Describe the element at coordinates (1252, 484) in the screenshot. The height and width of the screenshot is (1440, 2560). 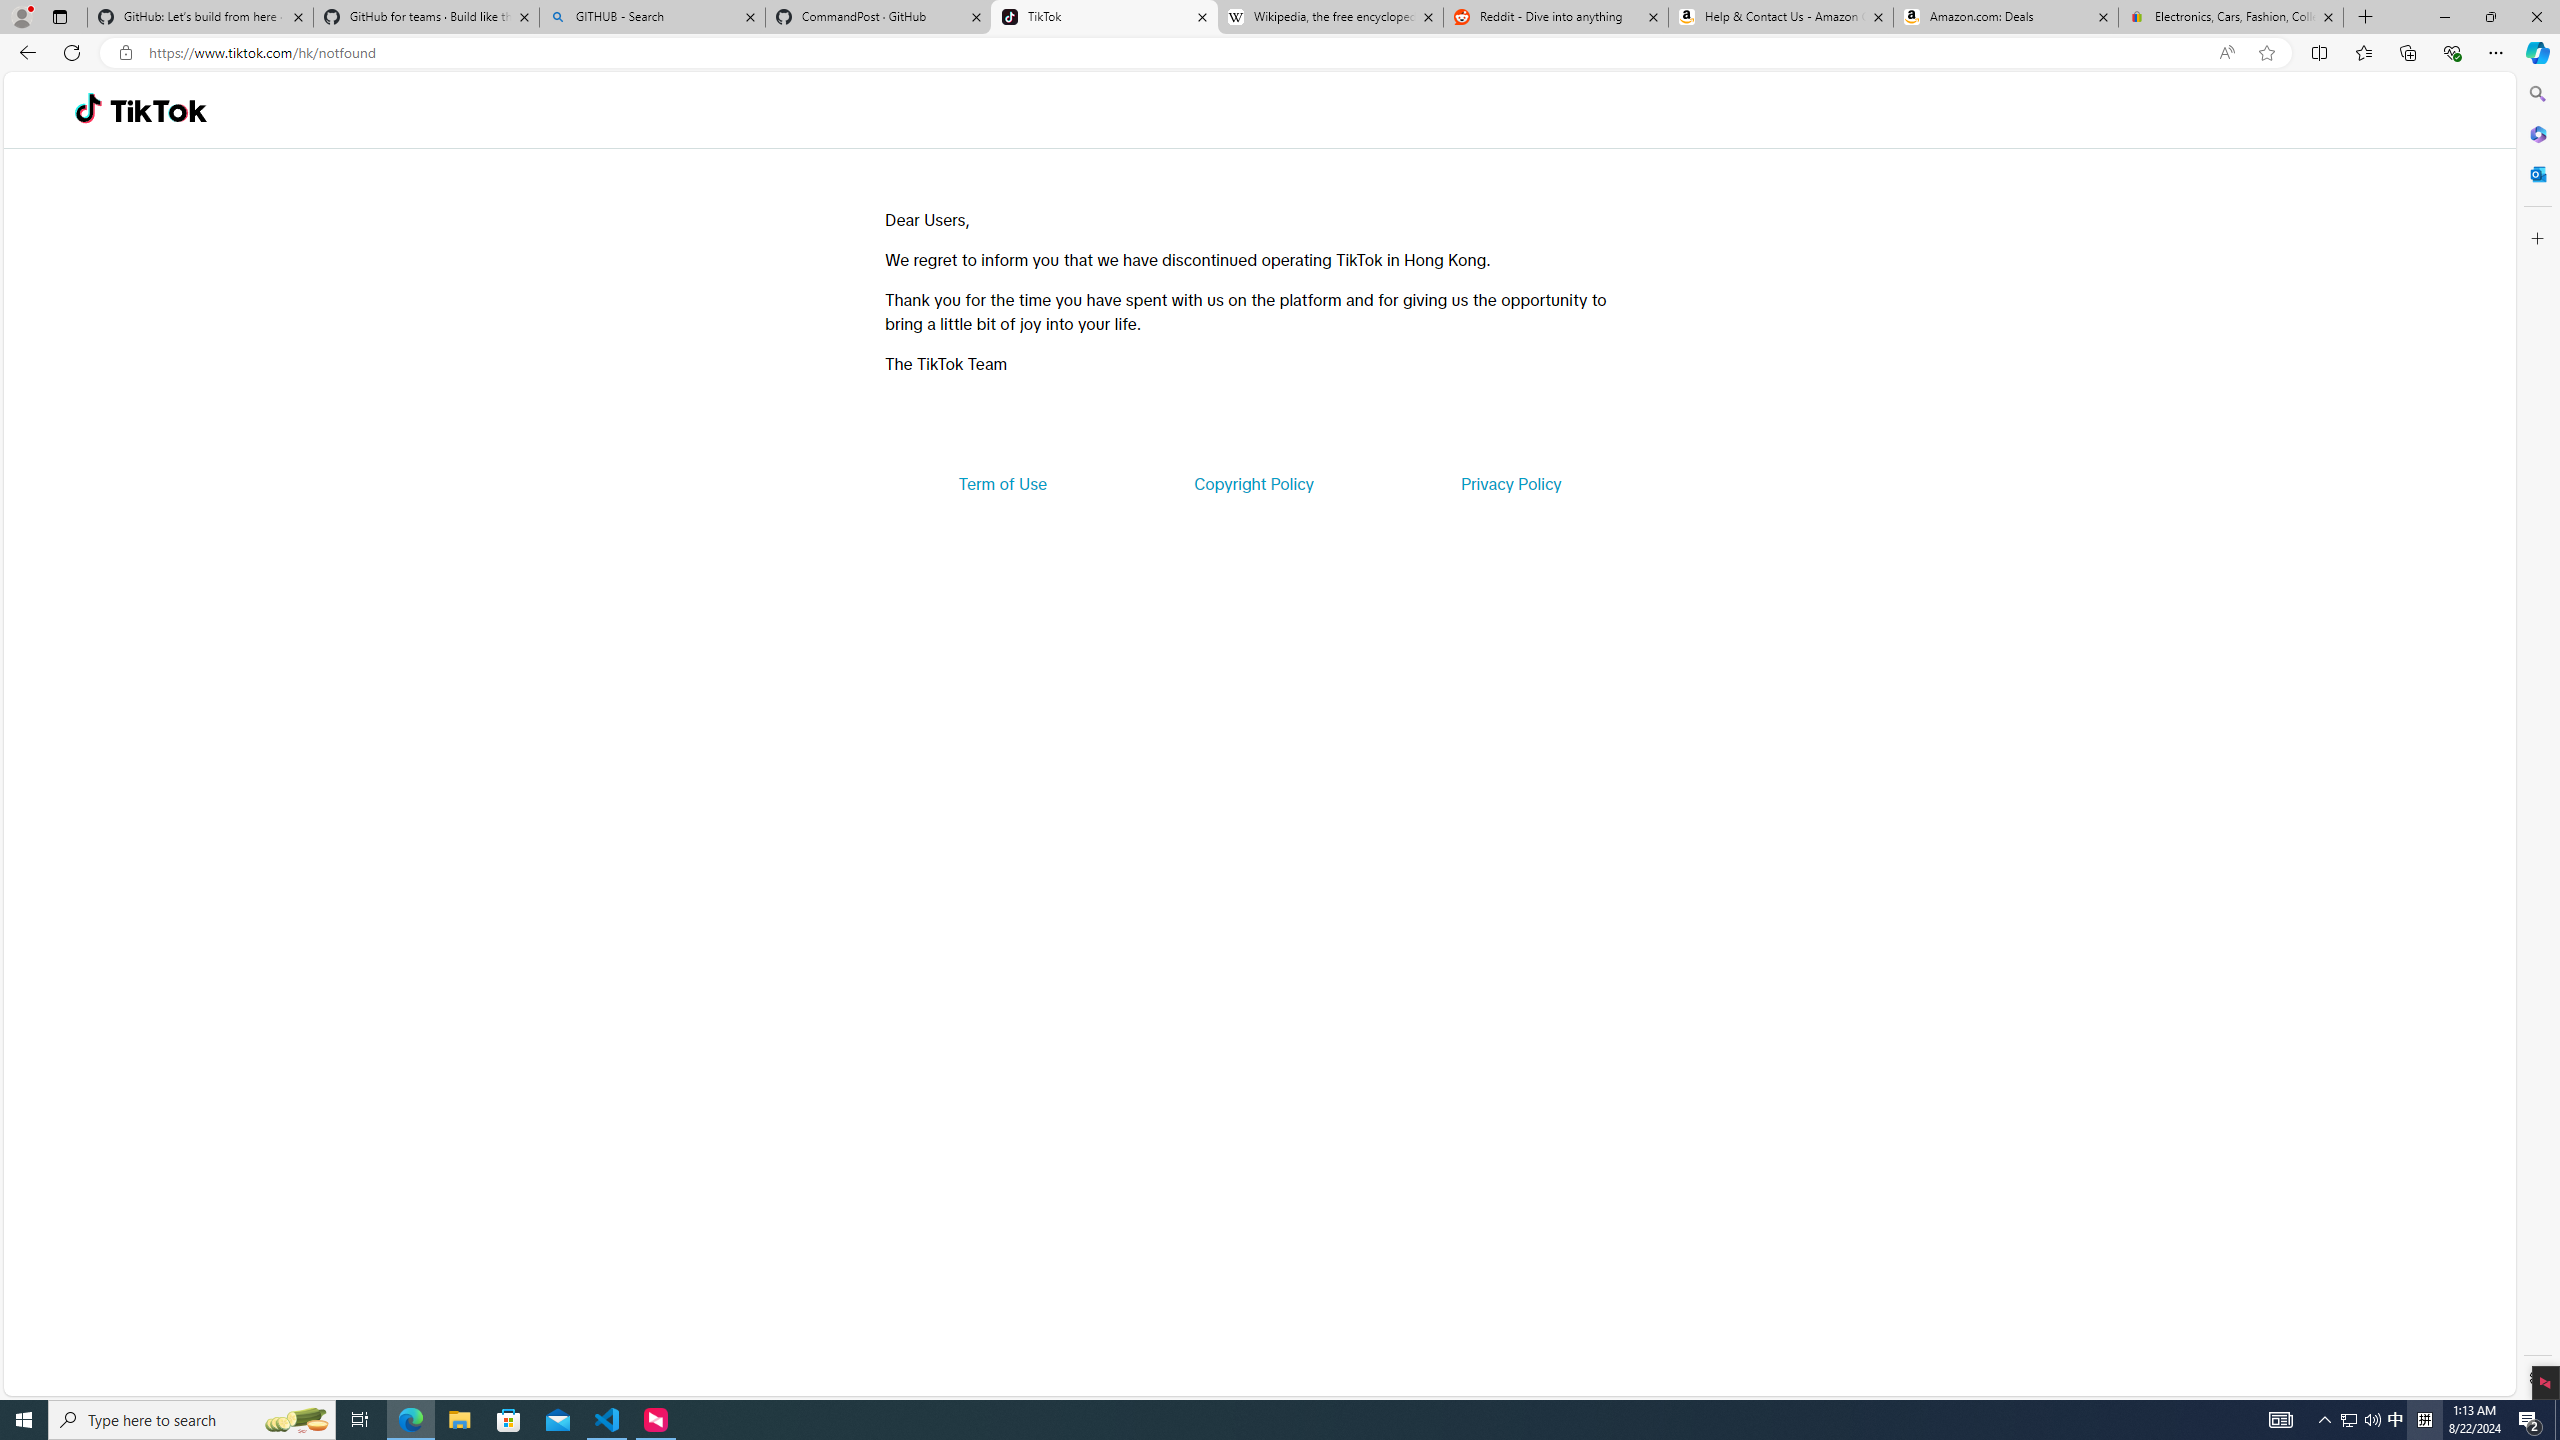
I see `Copyright Policy` at that location.